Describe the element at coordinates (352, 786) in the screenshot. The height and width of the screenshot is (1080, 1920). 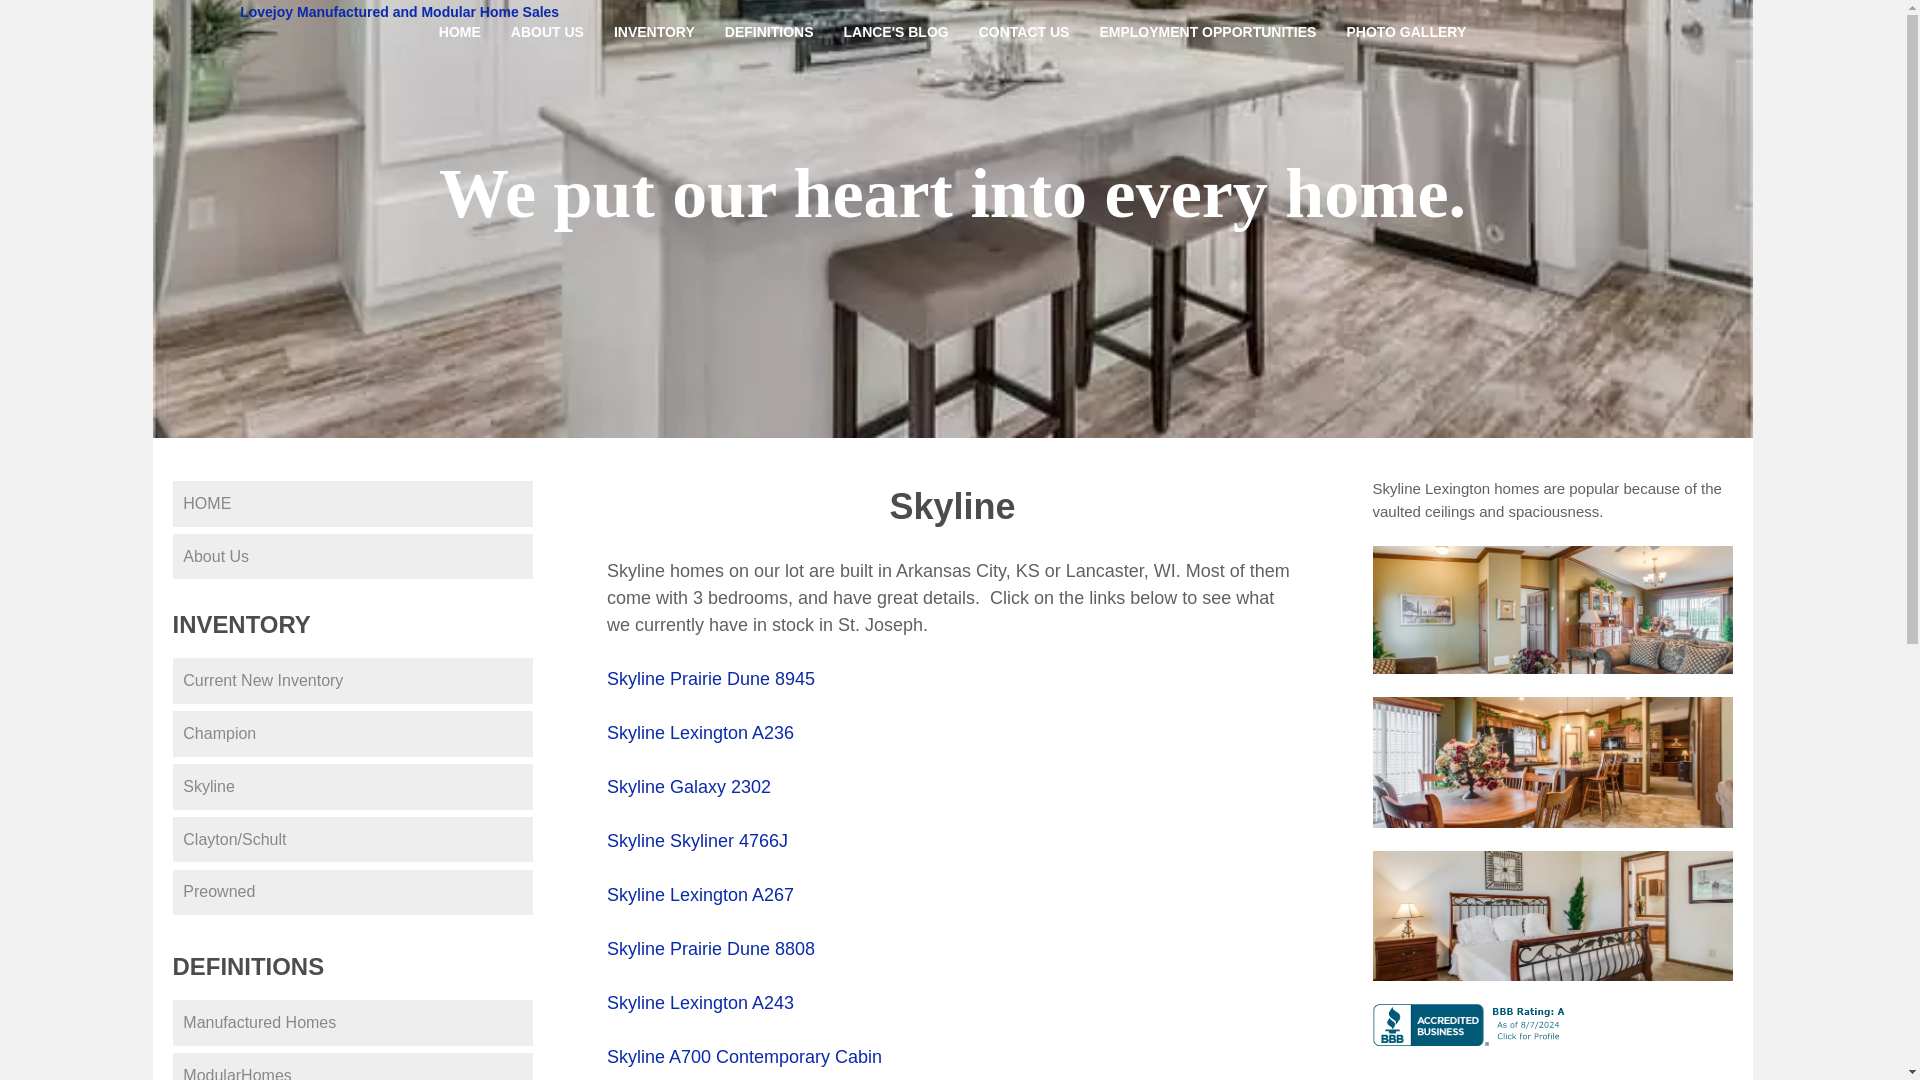
I see `Skyline` at that location.